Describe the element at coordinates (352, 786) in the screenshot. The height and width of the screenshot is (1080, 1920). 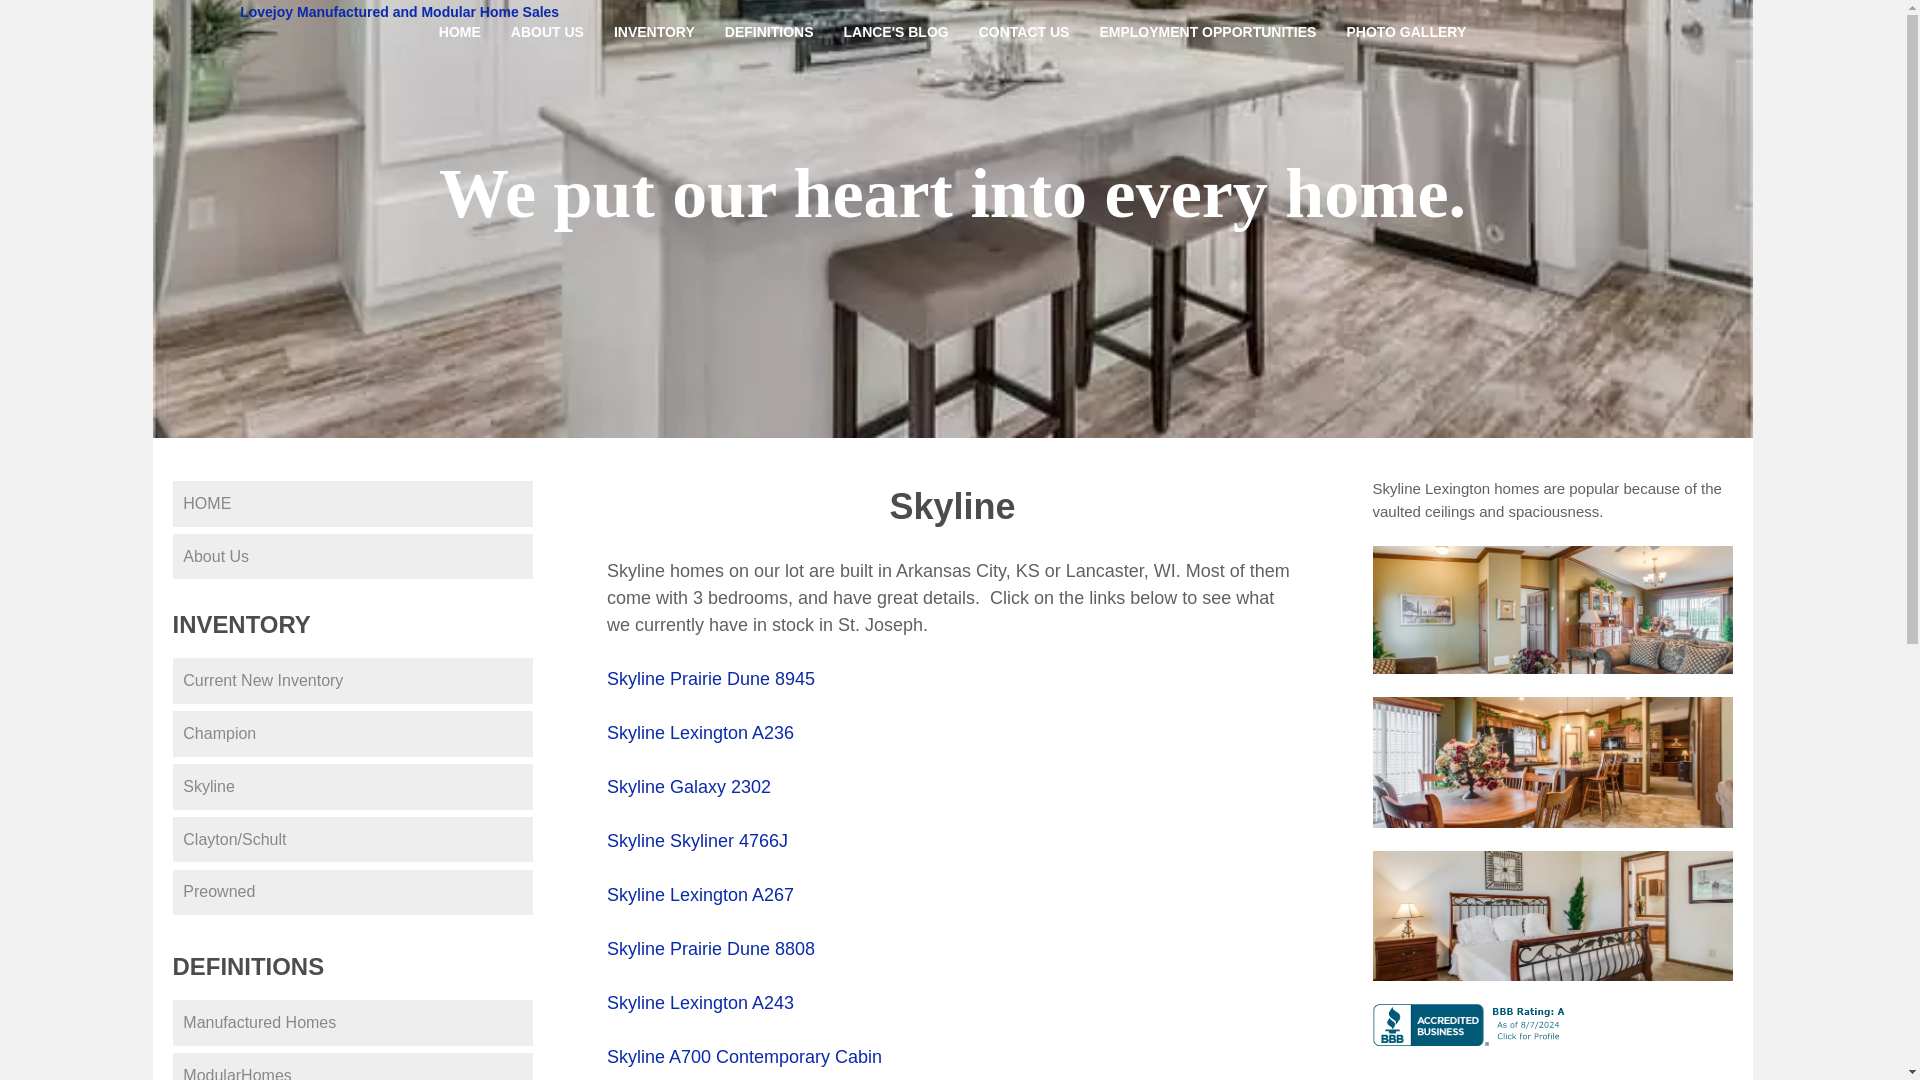
I see `Skyline` at that location.